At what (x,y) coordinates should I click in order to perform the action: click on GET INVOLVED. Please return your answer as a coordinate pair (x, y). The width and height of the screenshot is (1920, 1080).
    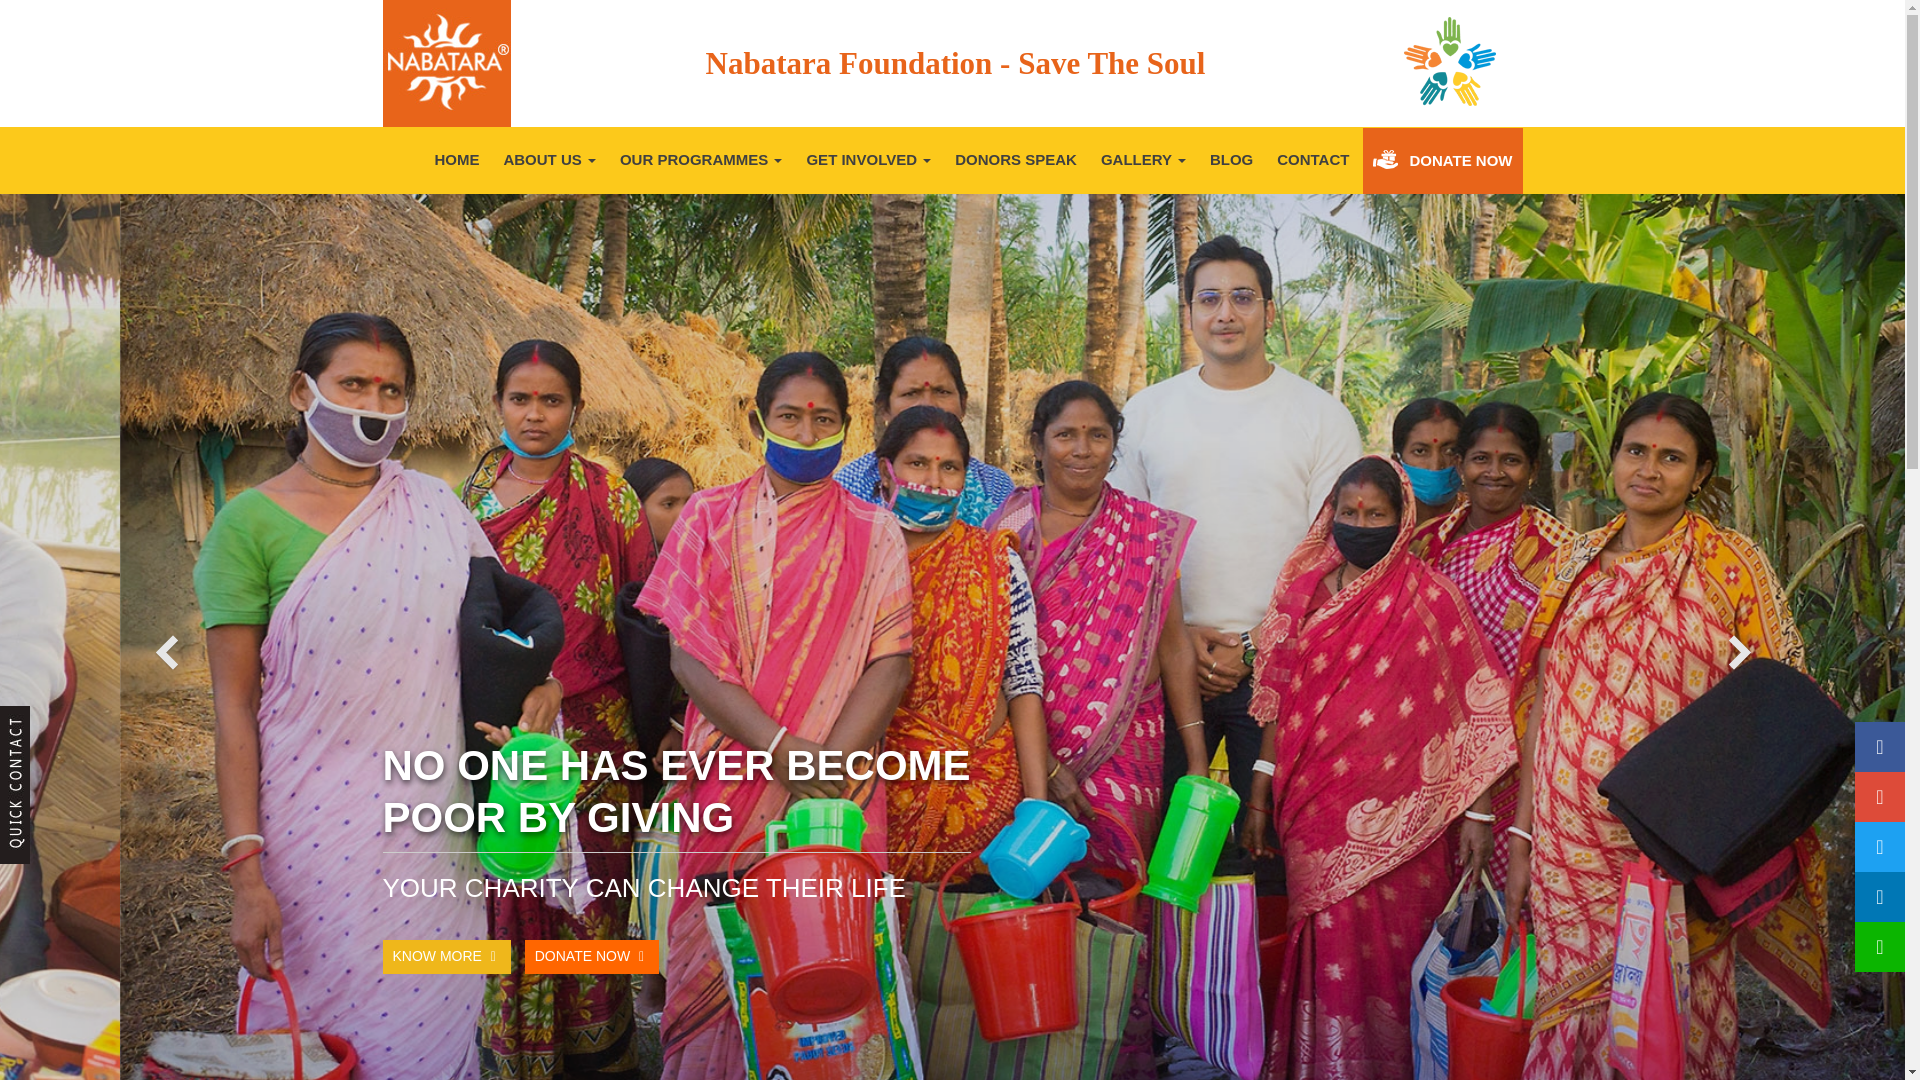
    Looking at the image, I should click on (868, 160).